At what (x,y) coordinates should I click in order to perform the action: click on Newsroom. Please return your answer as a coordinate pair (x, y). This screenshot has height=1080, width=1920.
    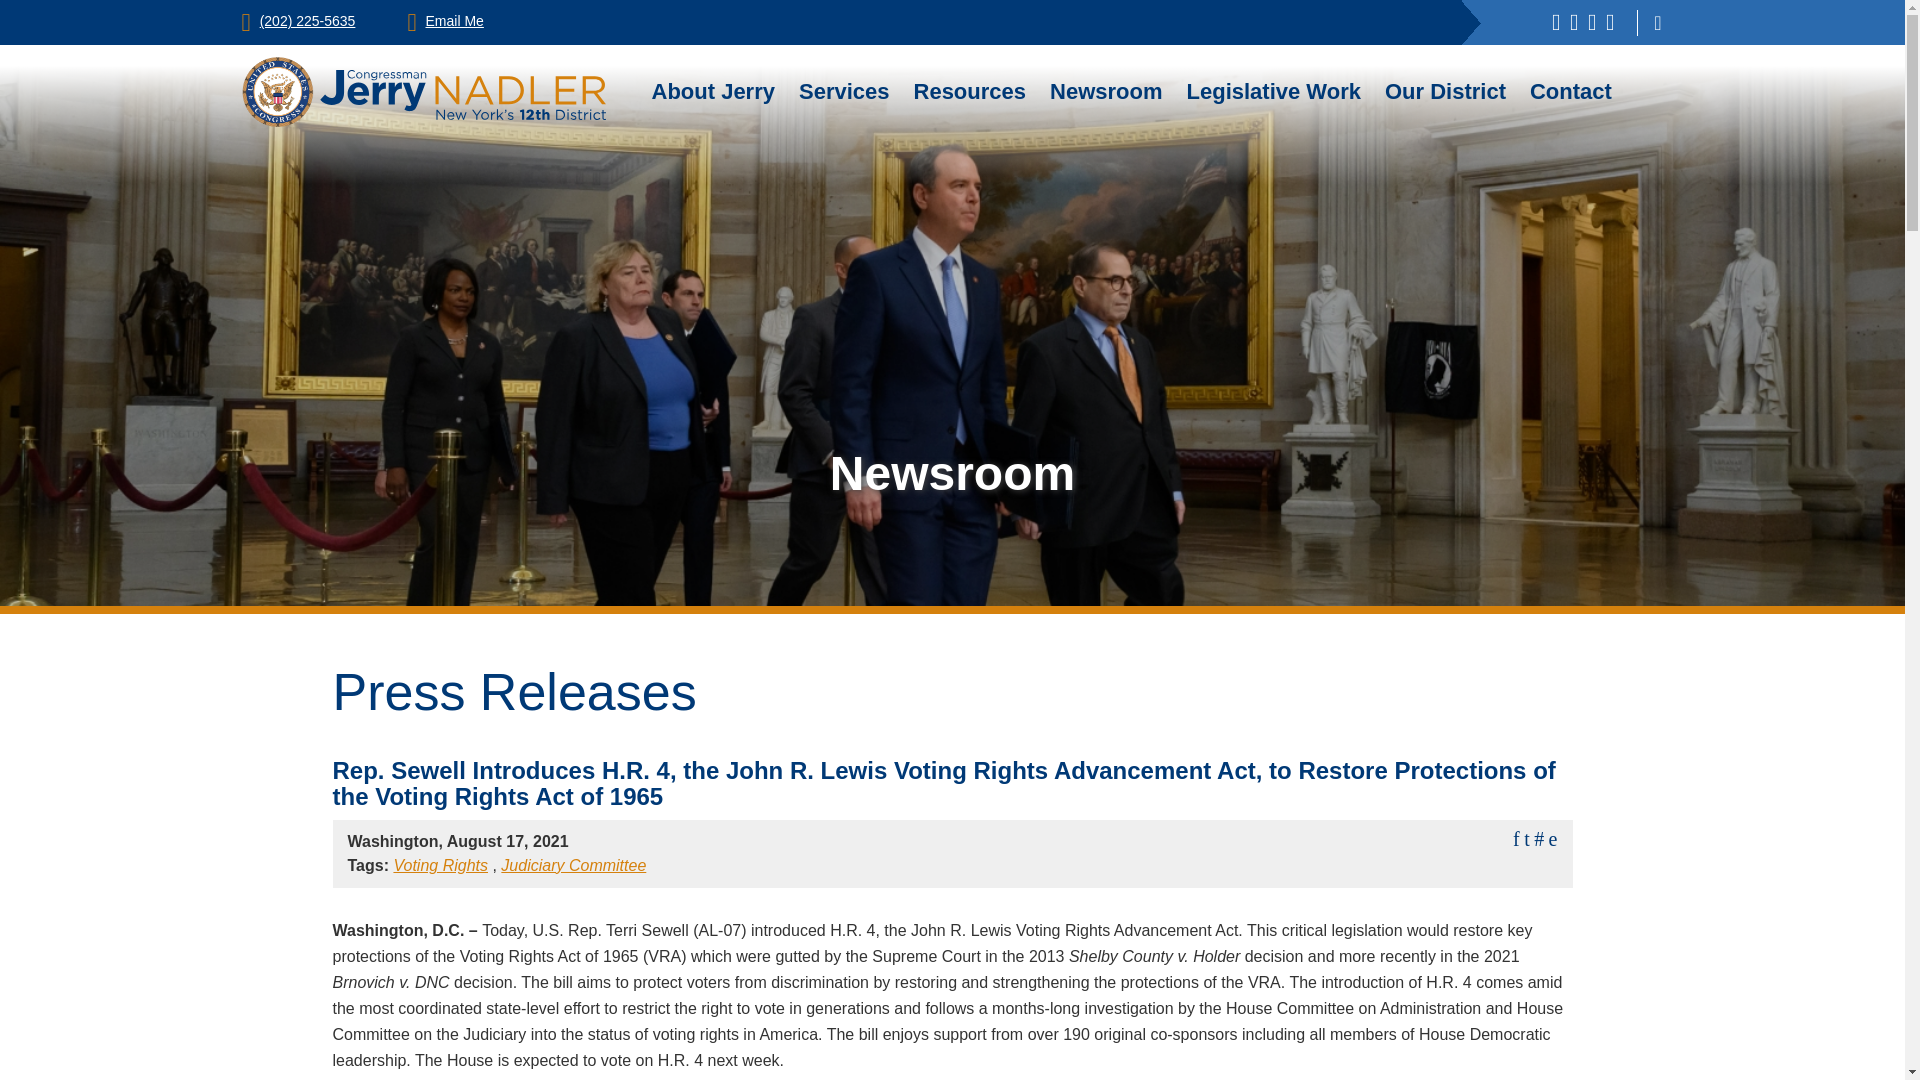
    Looking at the image, I should click on (1106, 91).